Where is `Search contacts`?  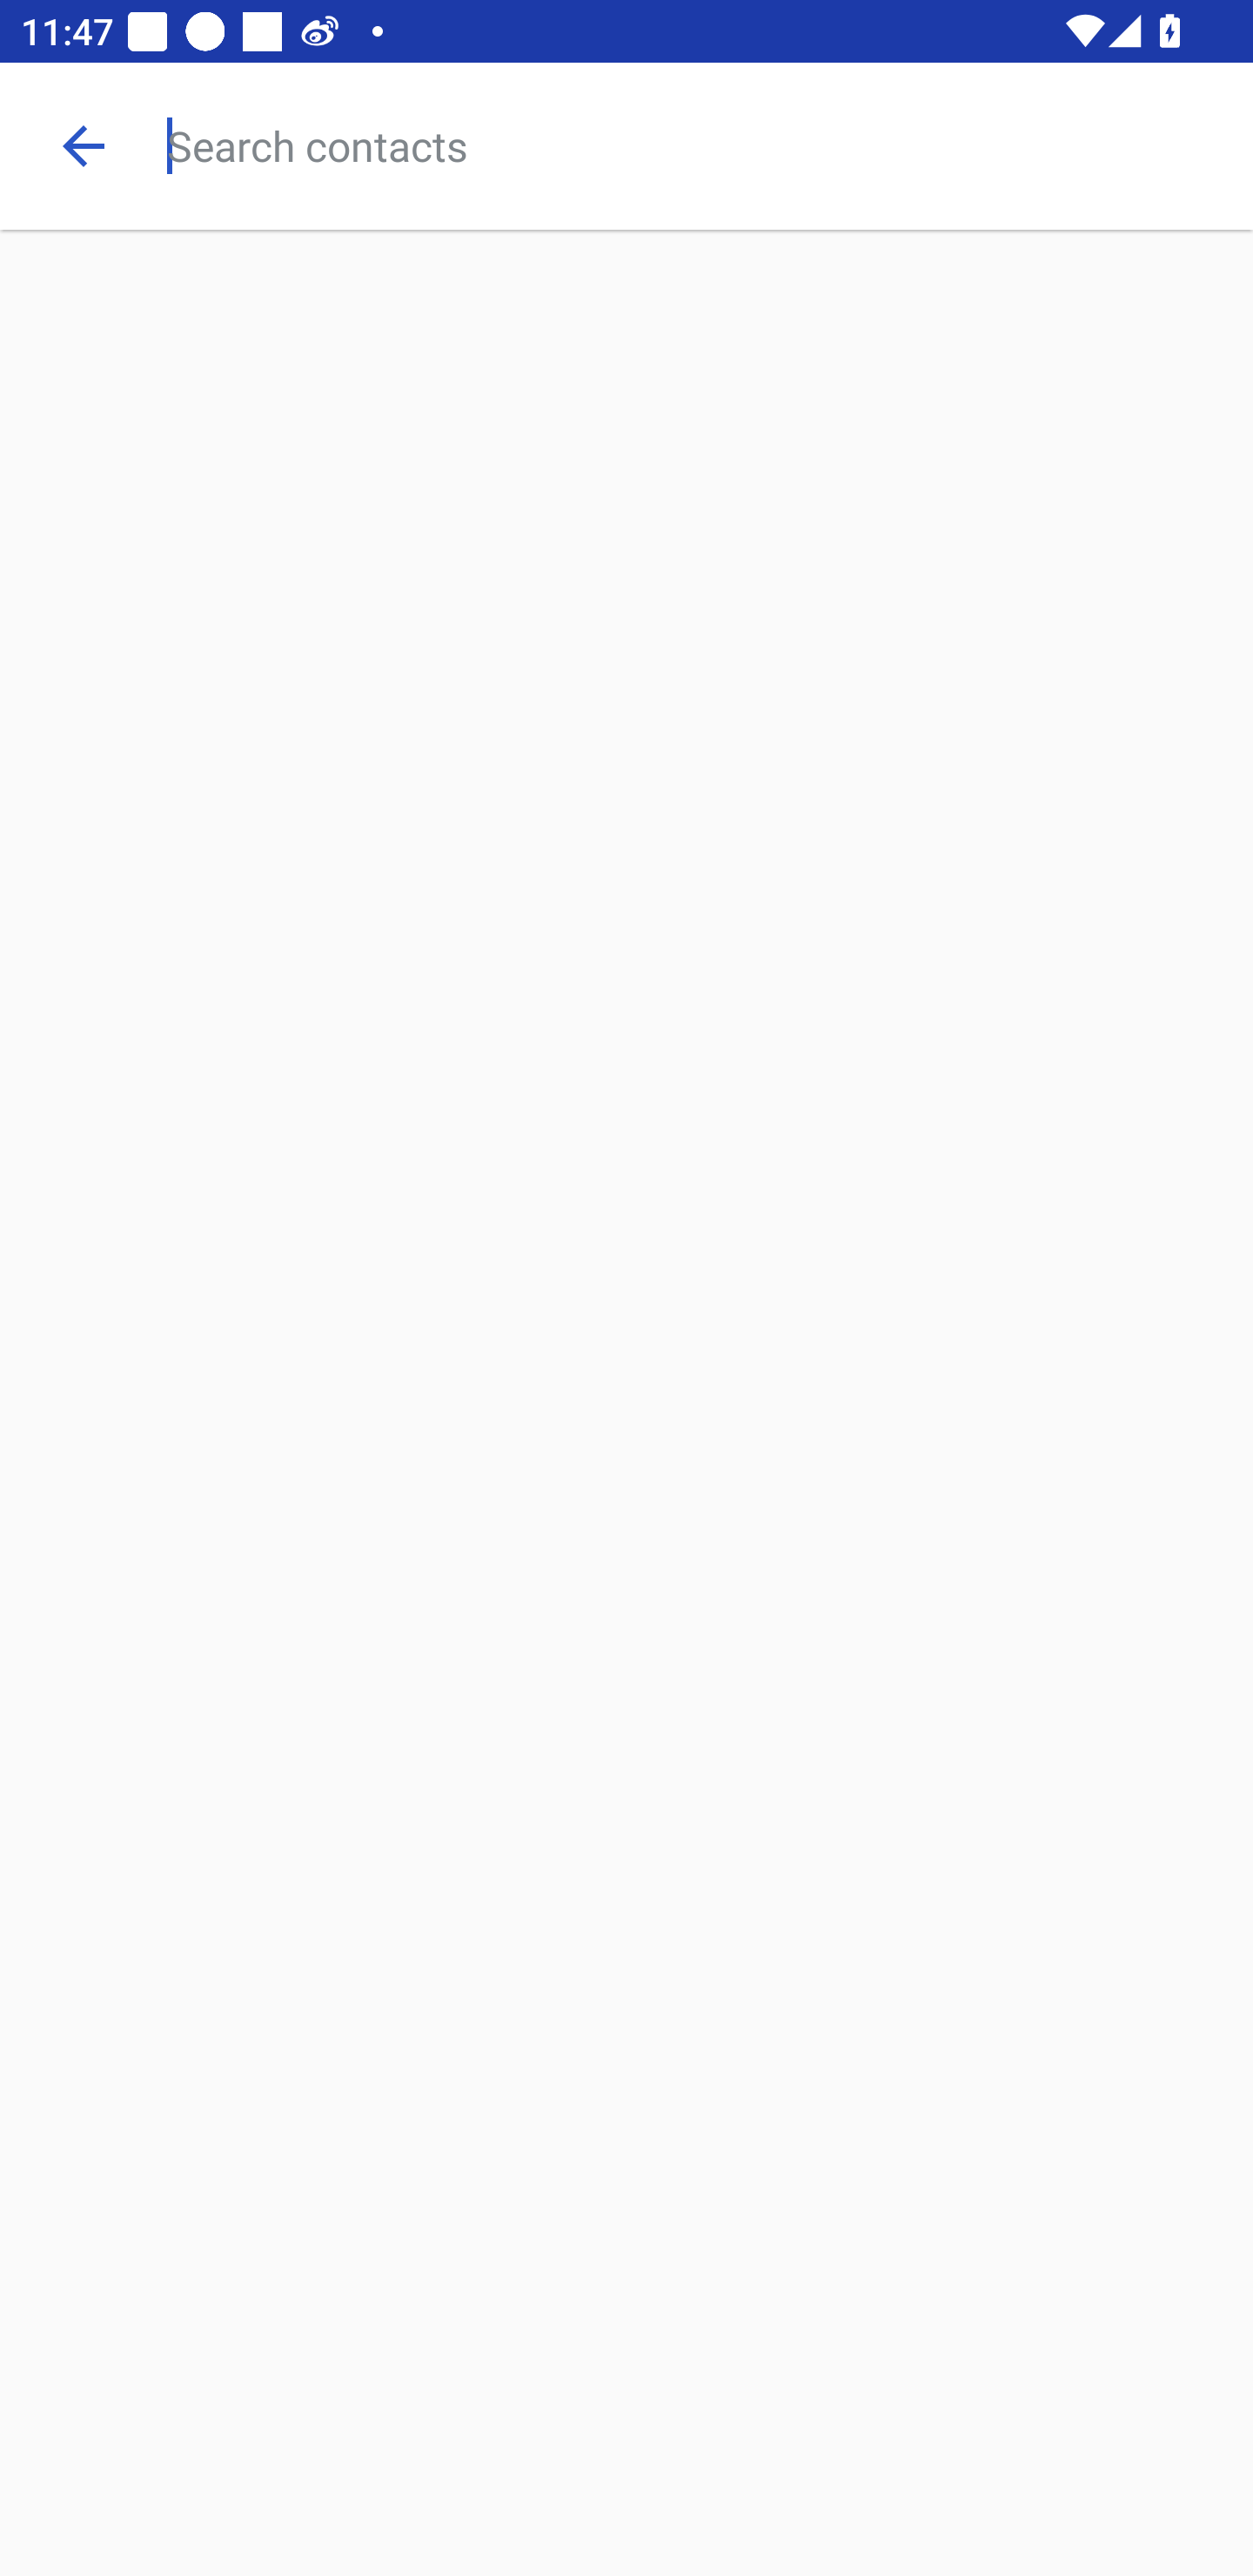 Search contacts is located at coordinates (710, 144).